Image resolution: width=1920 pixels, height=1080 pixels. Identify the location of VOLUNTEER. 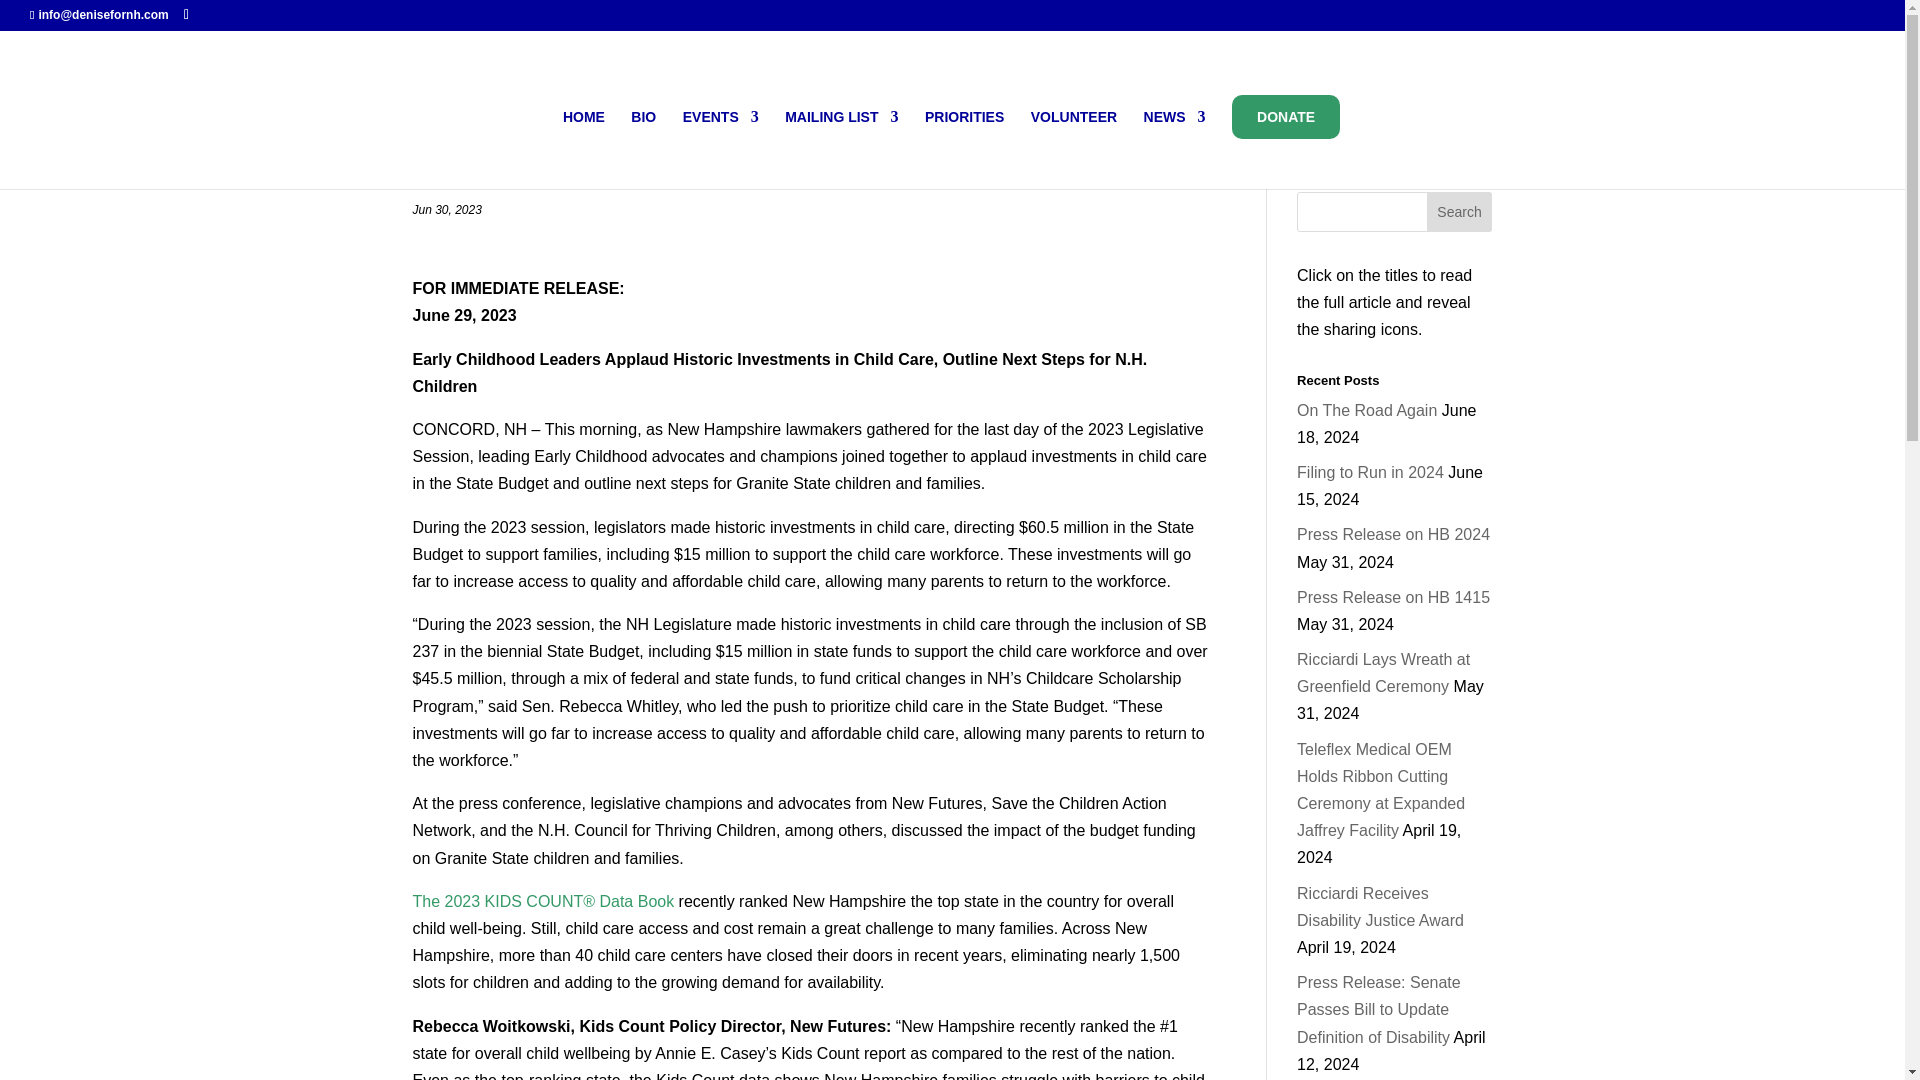
(1074, 150).